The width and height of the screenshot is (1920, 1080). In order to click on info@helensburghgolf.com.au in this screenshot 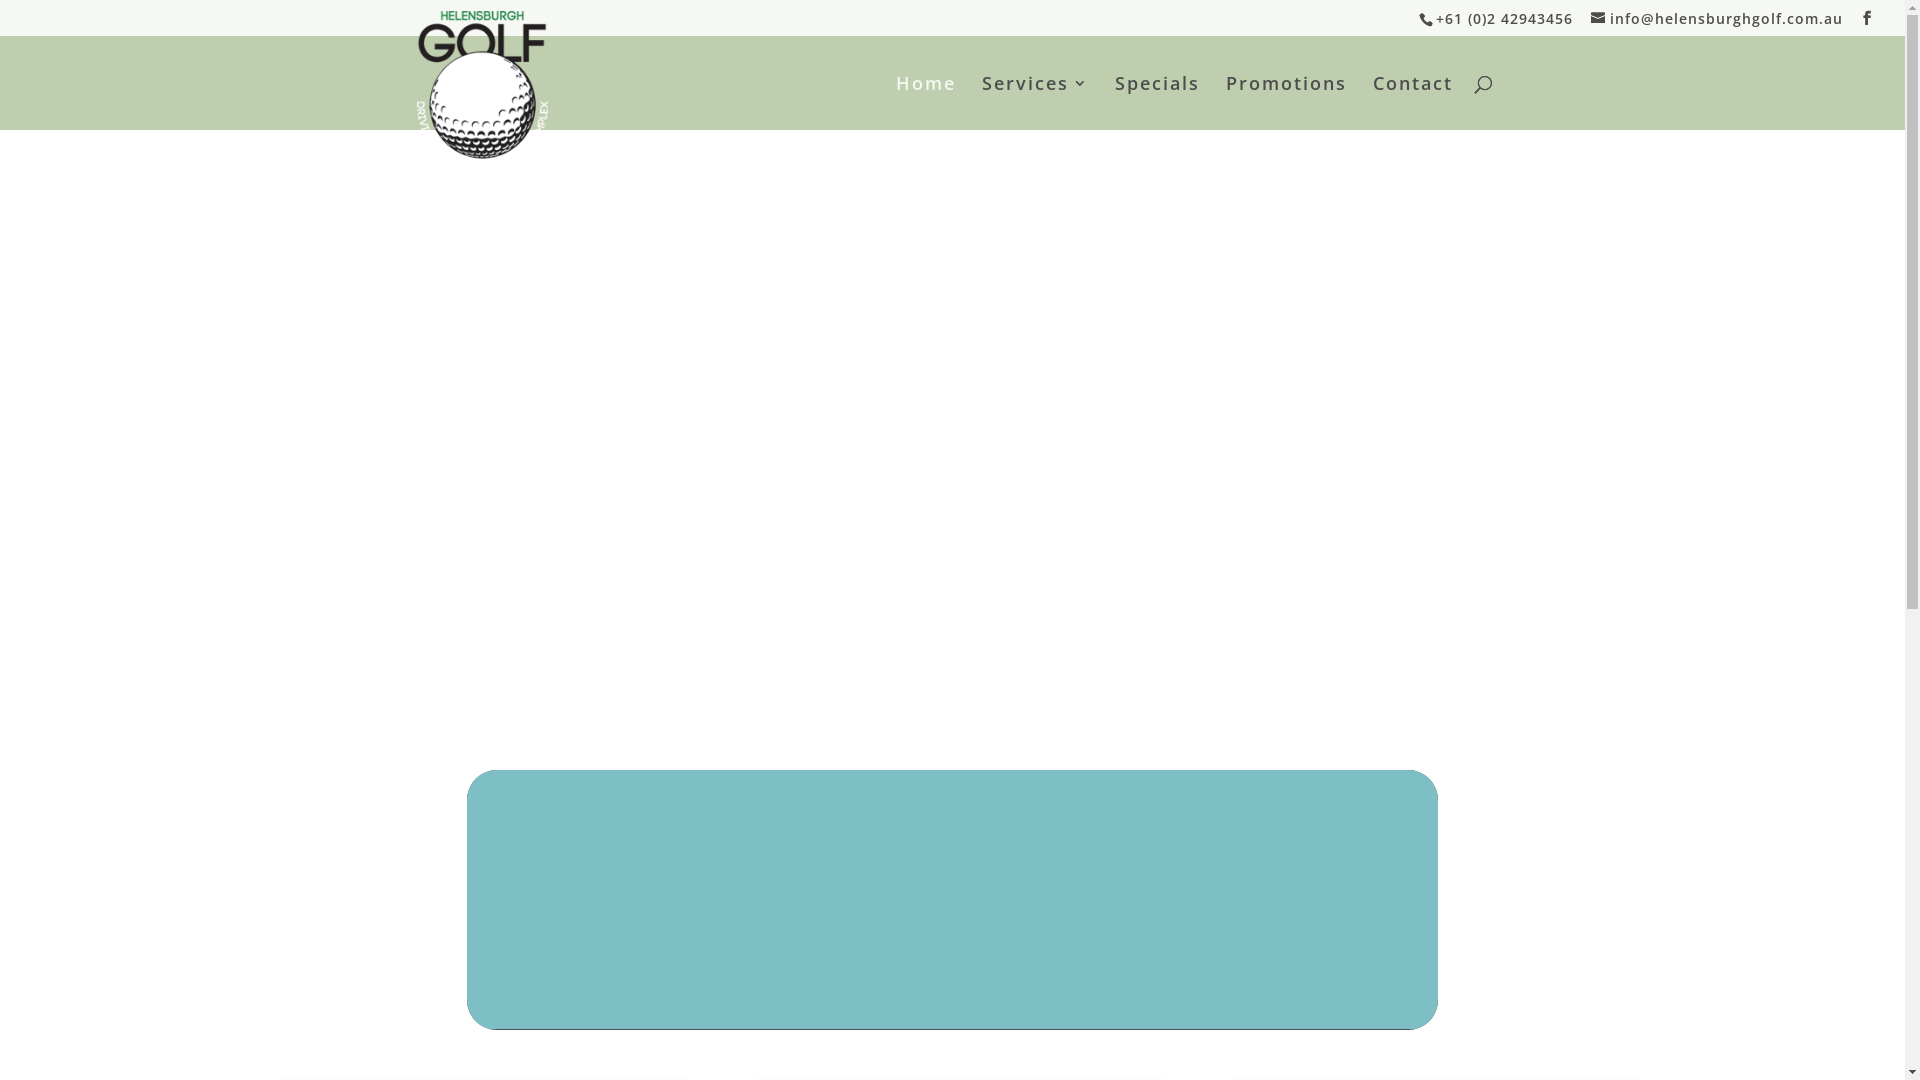, I will do `click(1717, 18)`.